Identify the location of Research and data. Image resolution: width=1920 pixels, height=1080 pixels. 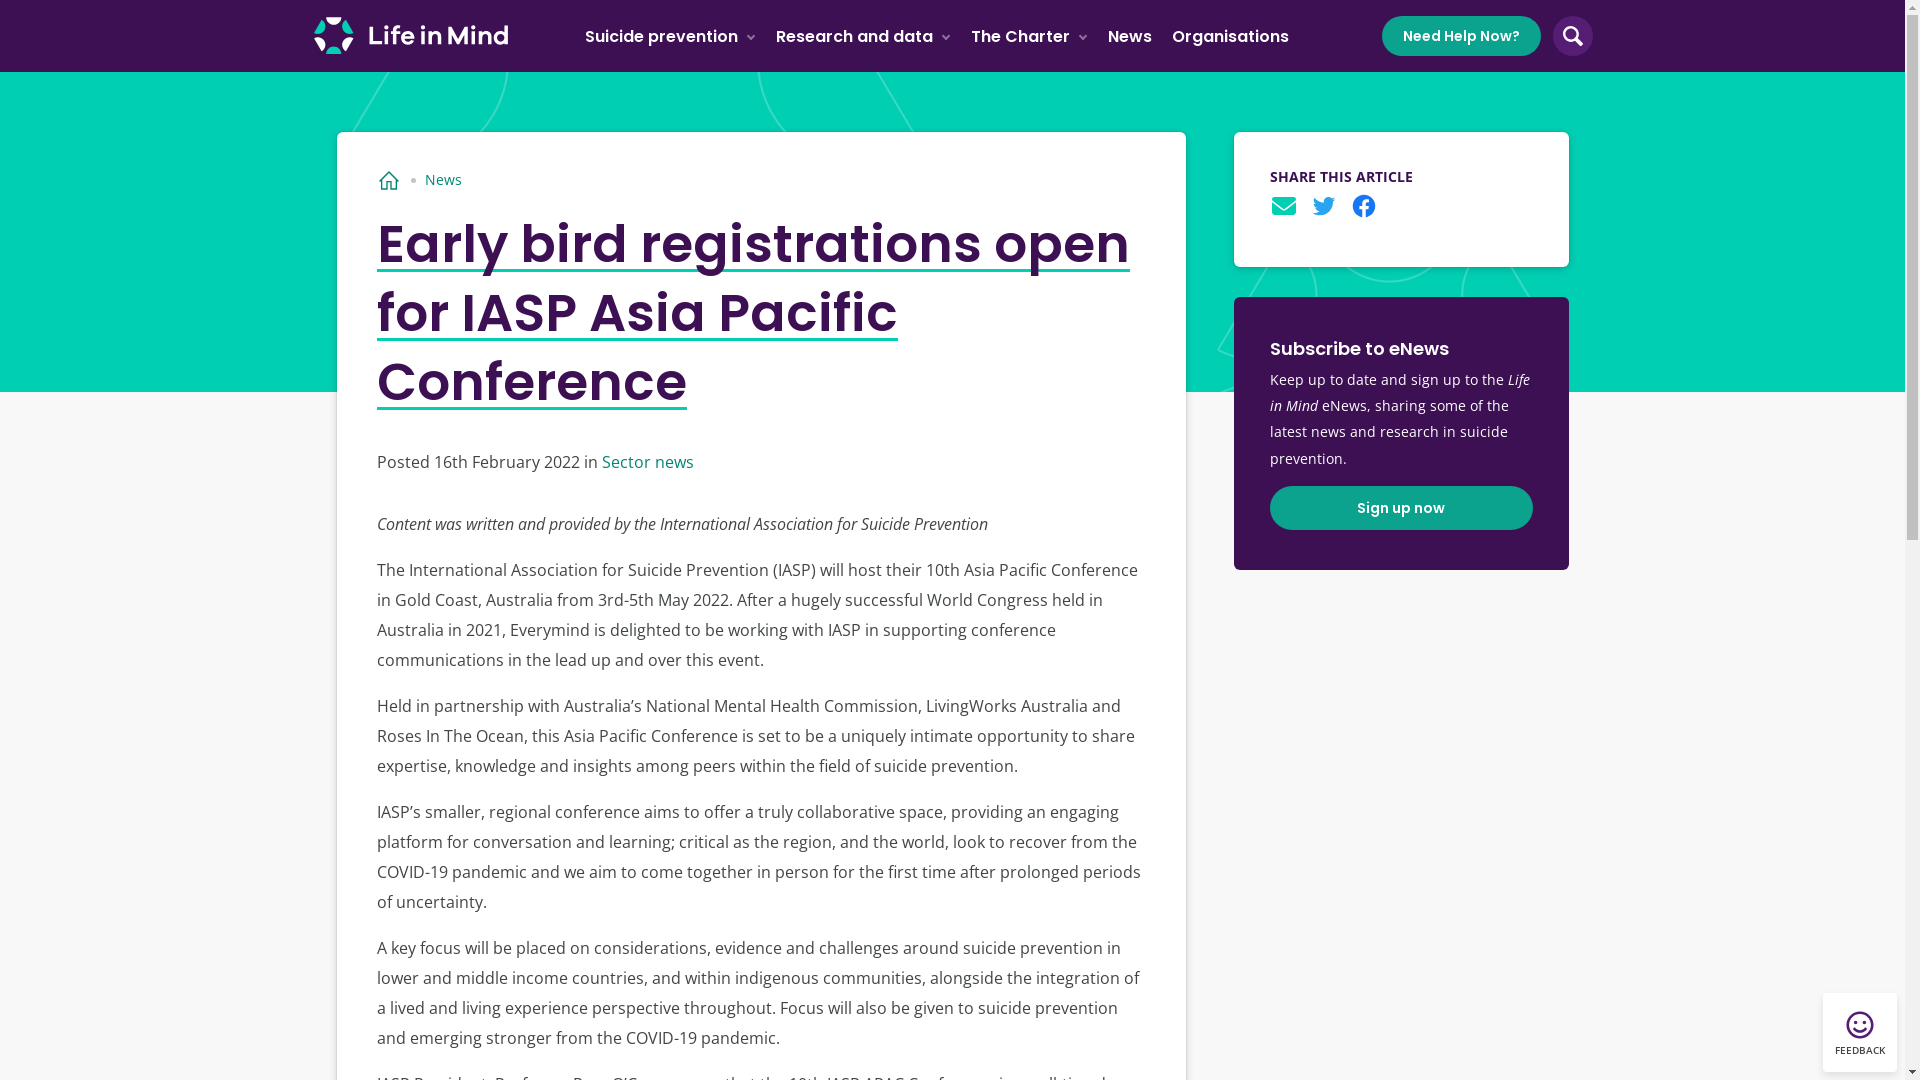
(864, 36).